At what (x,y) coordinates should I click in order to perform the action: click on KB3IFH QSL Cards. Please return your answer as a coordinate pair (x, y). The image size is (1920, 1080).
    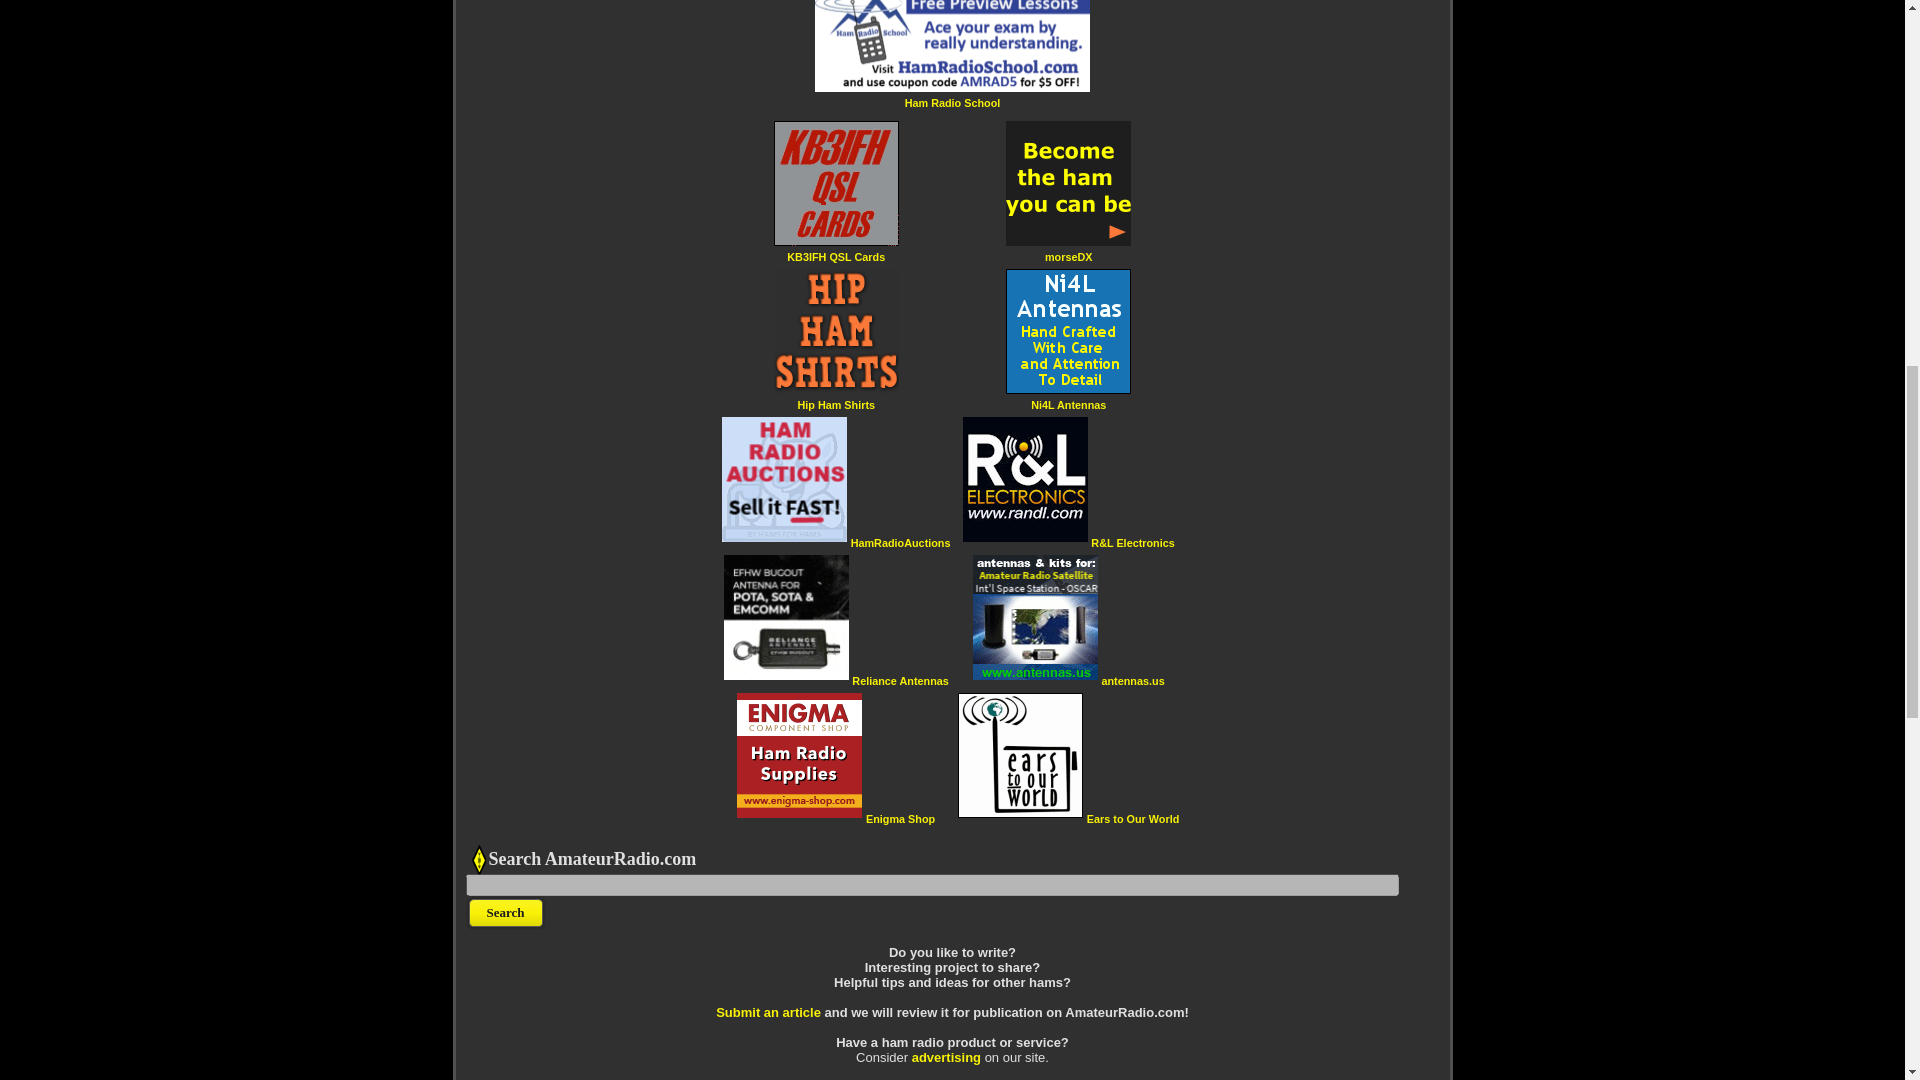
    Looking at the image, I should click on (836, 256).